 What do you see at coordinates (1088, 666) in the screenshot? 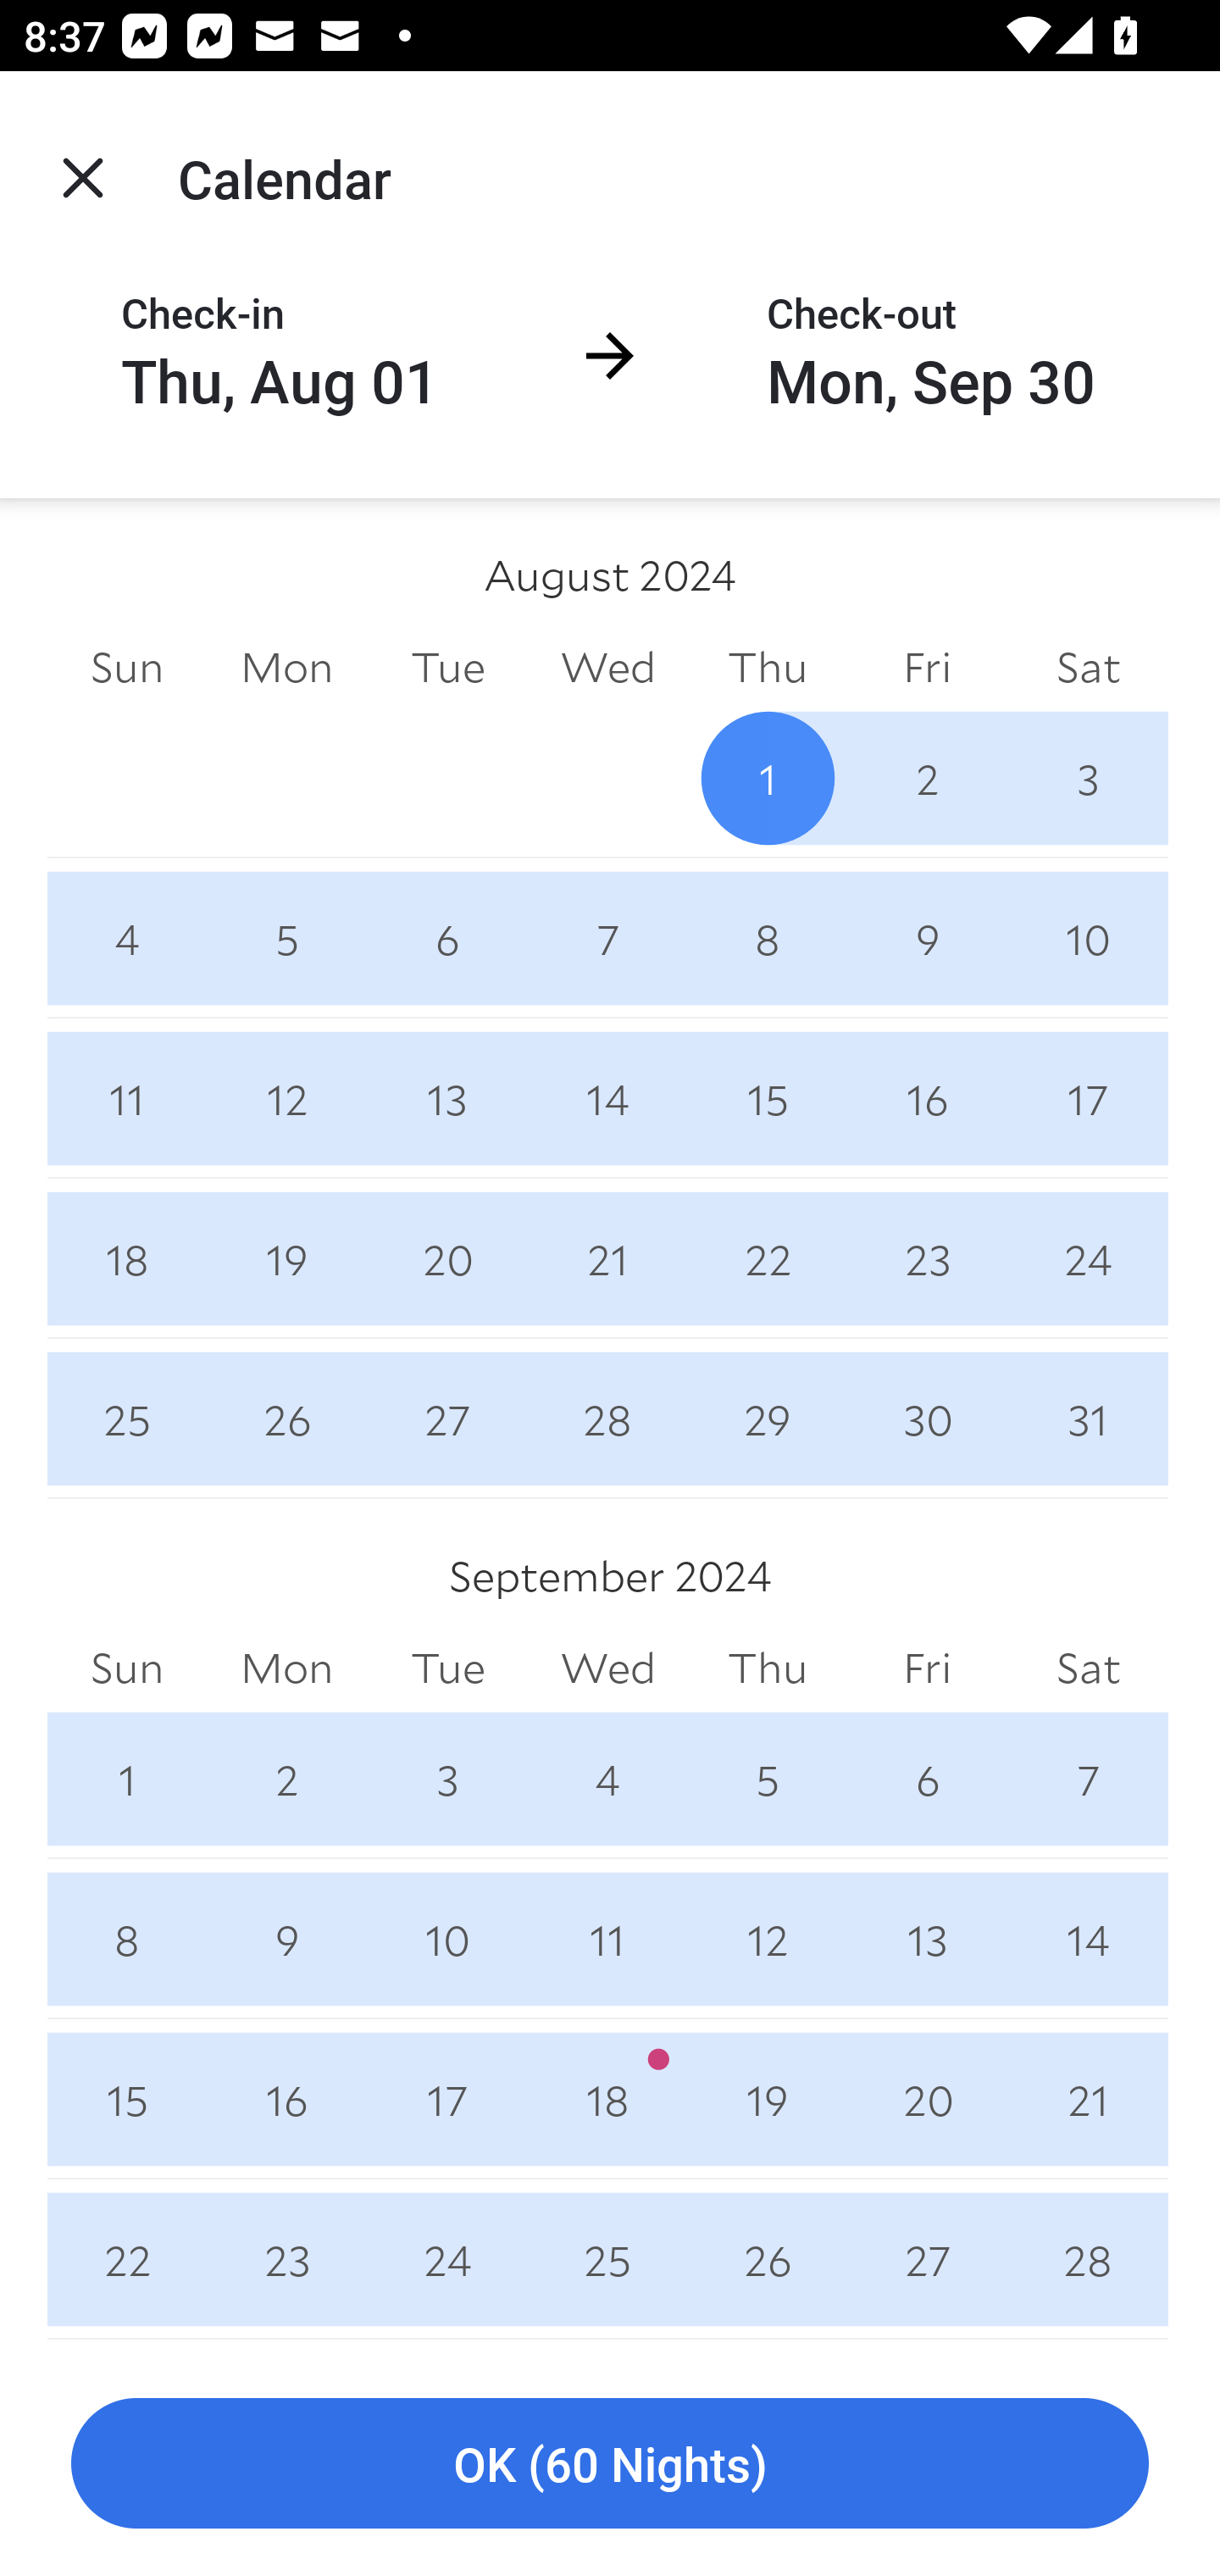
I see `Sat` at bounding box center [1088, 666].